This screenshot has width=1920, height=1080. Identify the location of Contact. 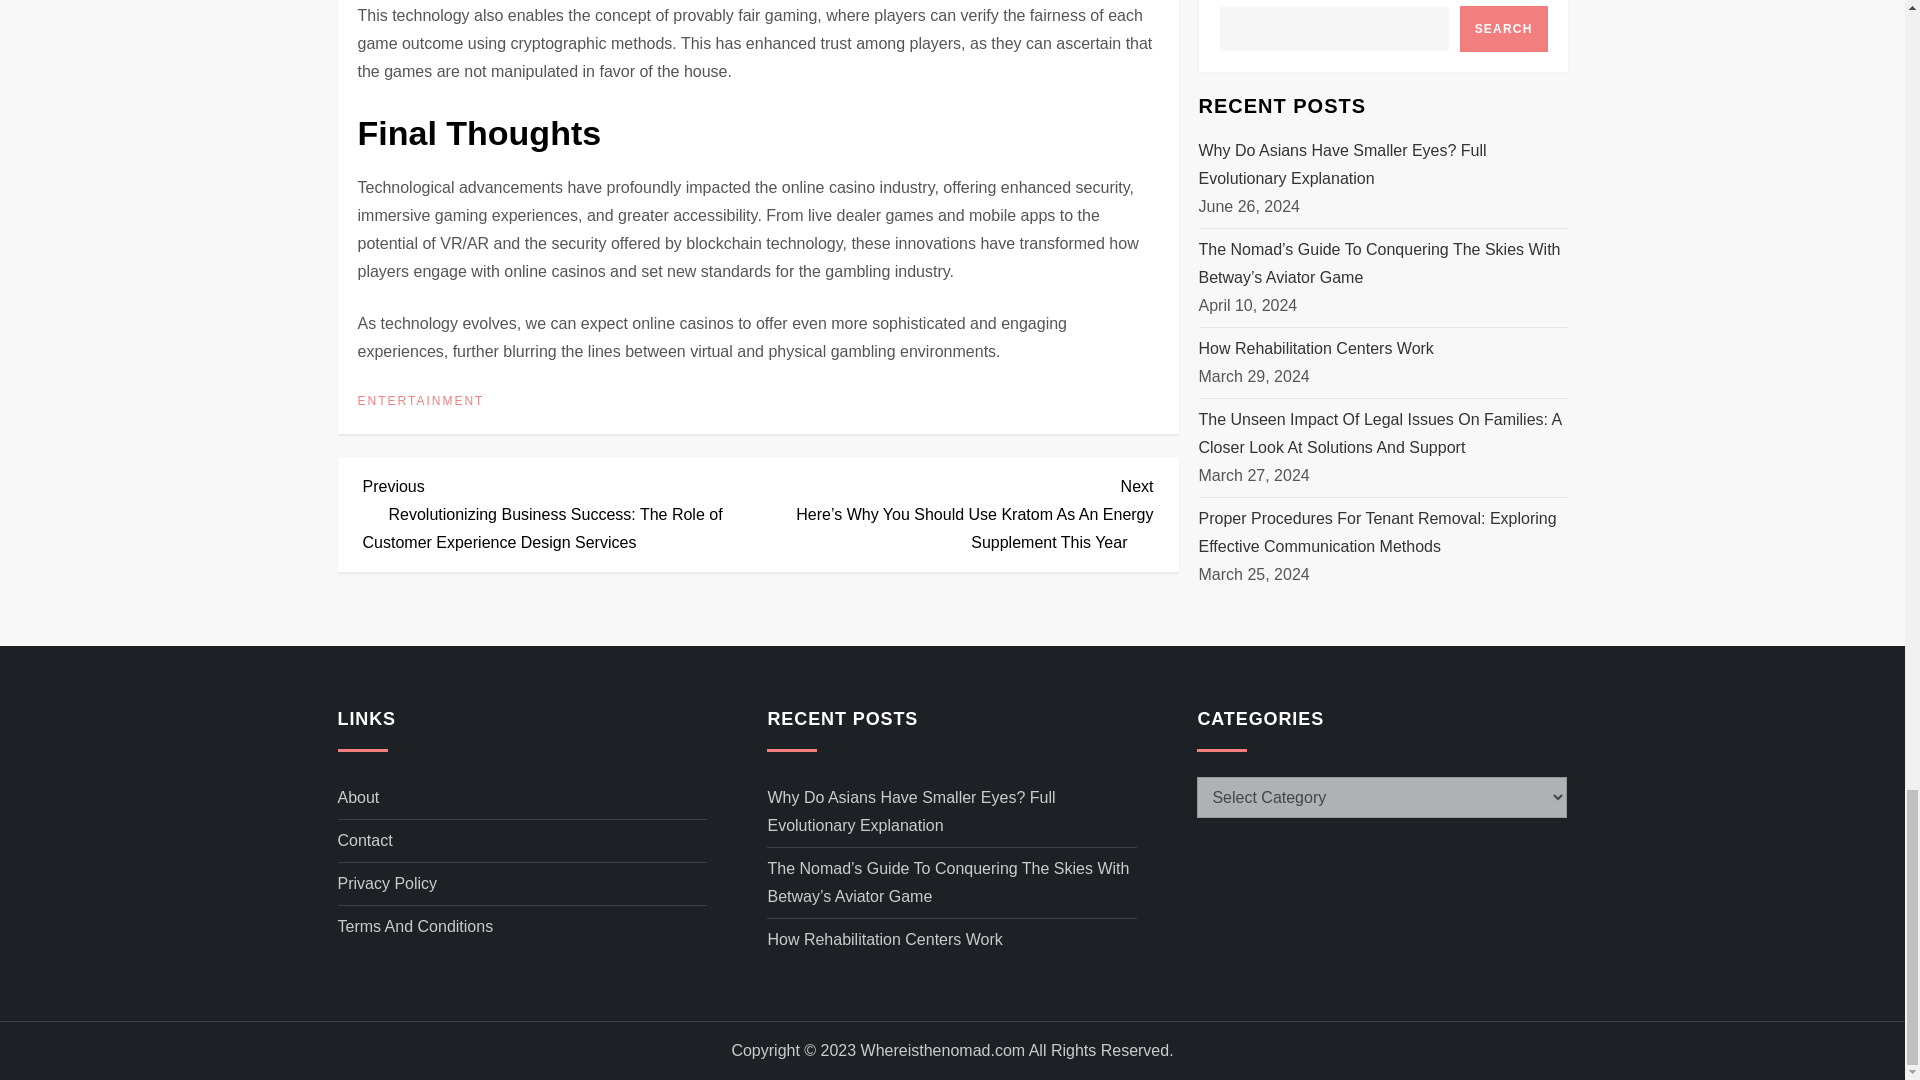
(365, 841).